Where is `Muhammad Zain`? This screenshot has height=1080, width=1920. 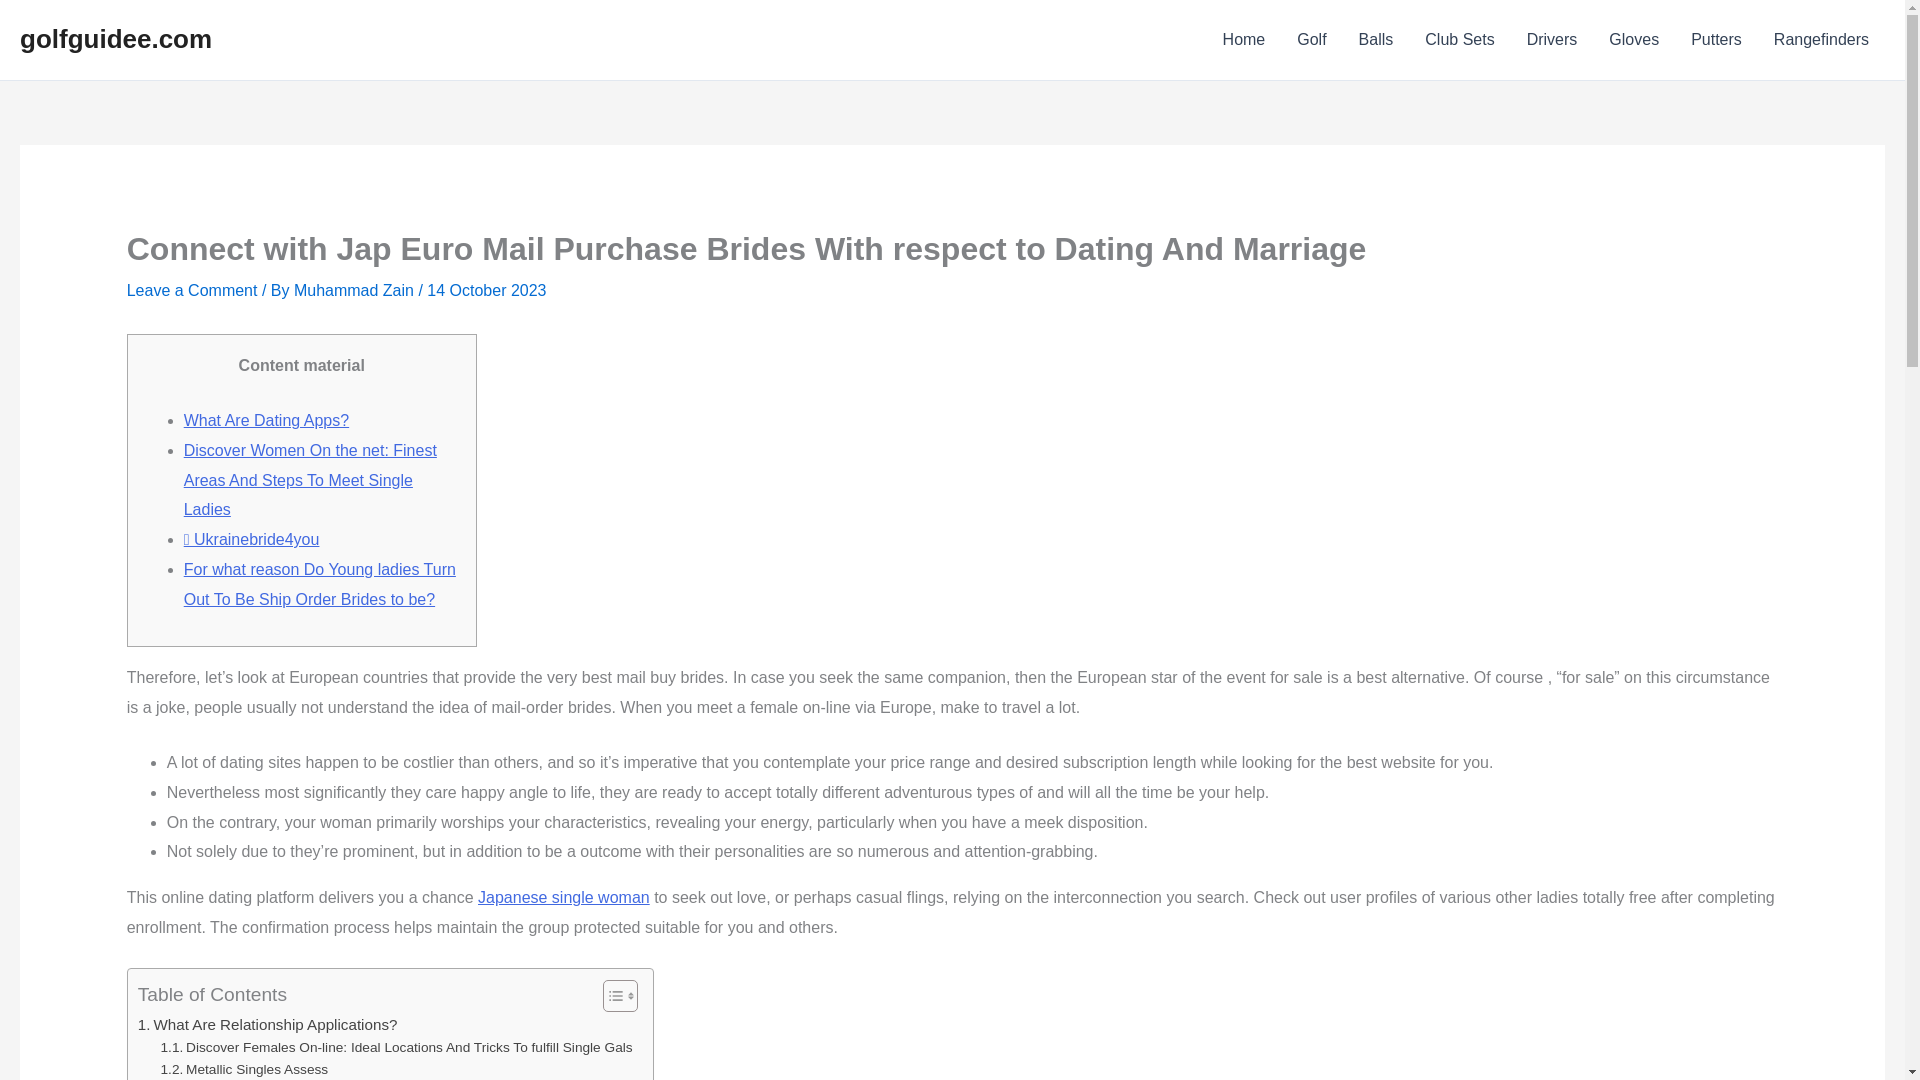
Muhammad Zain is located at coordinates (356, 290).